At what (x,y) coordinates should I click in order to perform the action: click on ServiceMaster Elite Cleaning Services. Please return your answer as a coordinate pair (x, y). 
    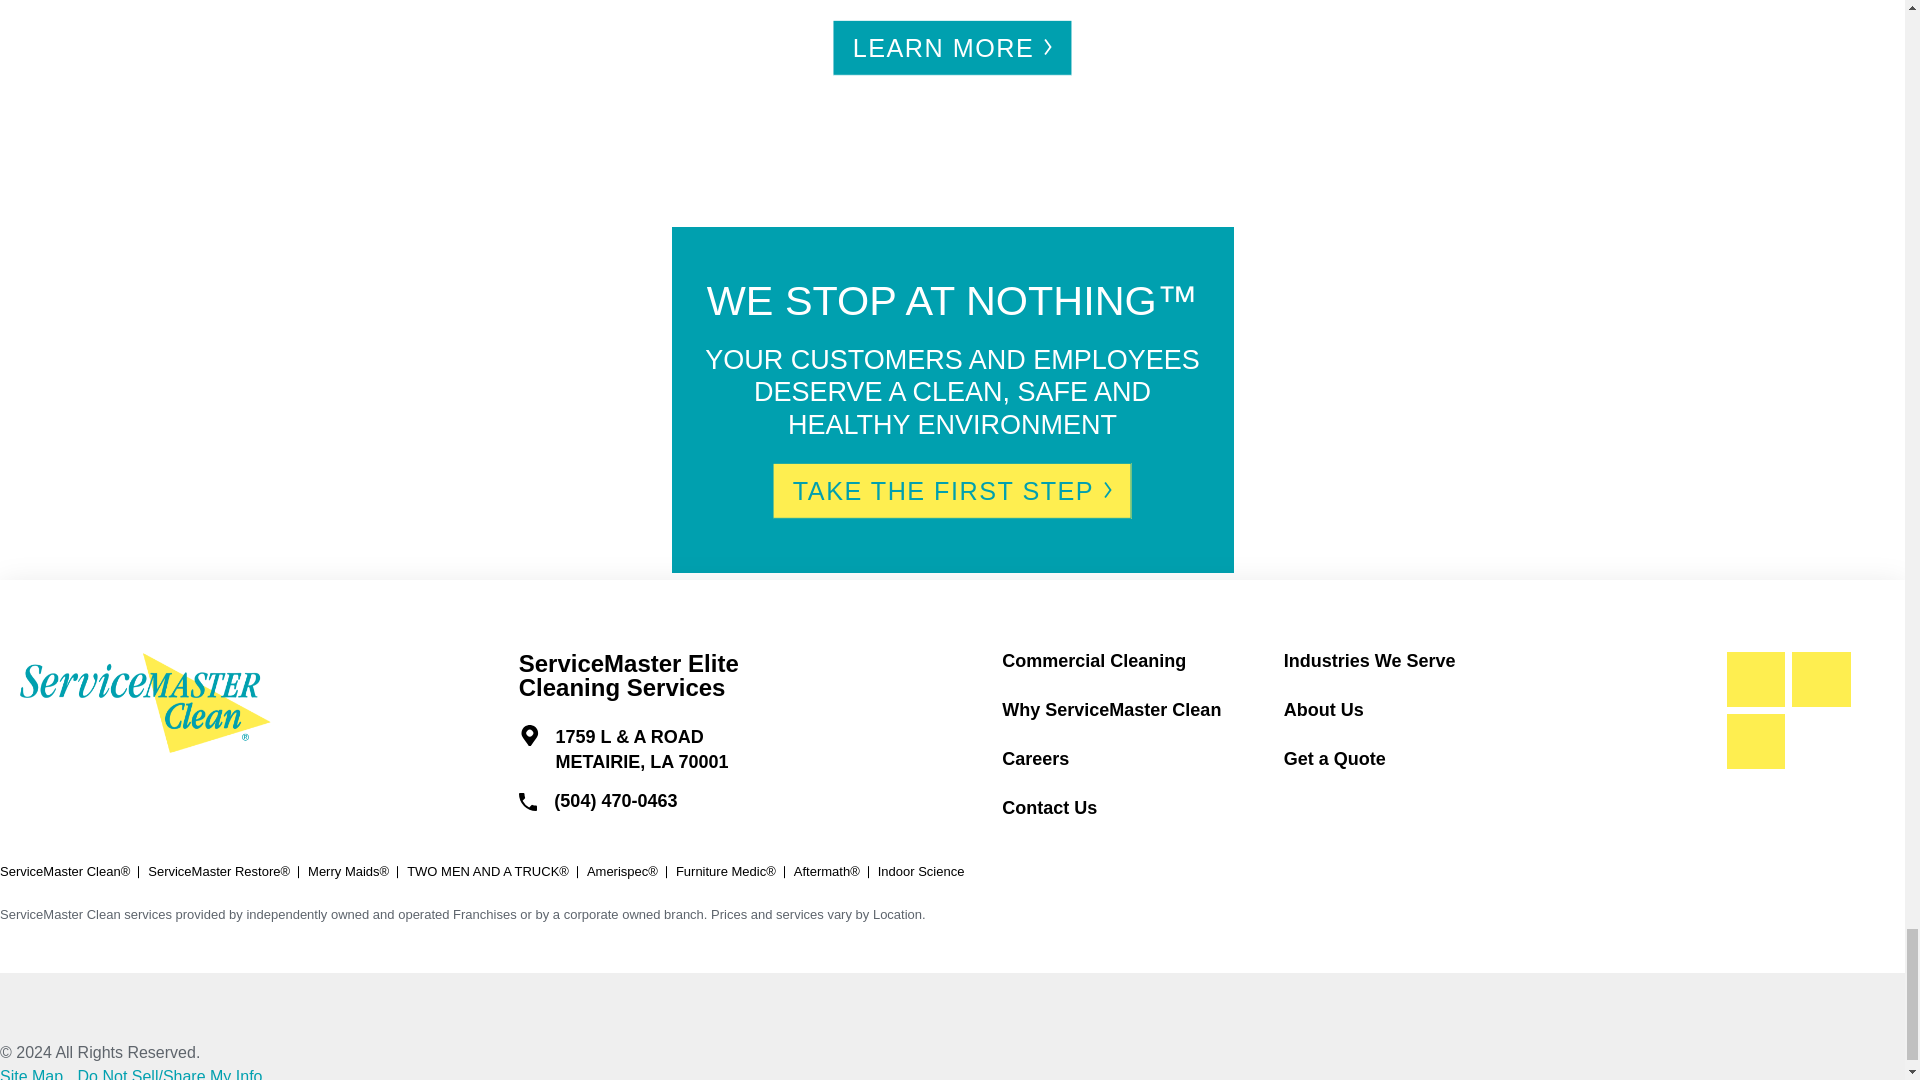
    Looking at the image, I should click on (146, 702).